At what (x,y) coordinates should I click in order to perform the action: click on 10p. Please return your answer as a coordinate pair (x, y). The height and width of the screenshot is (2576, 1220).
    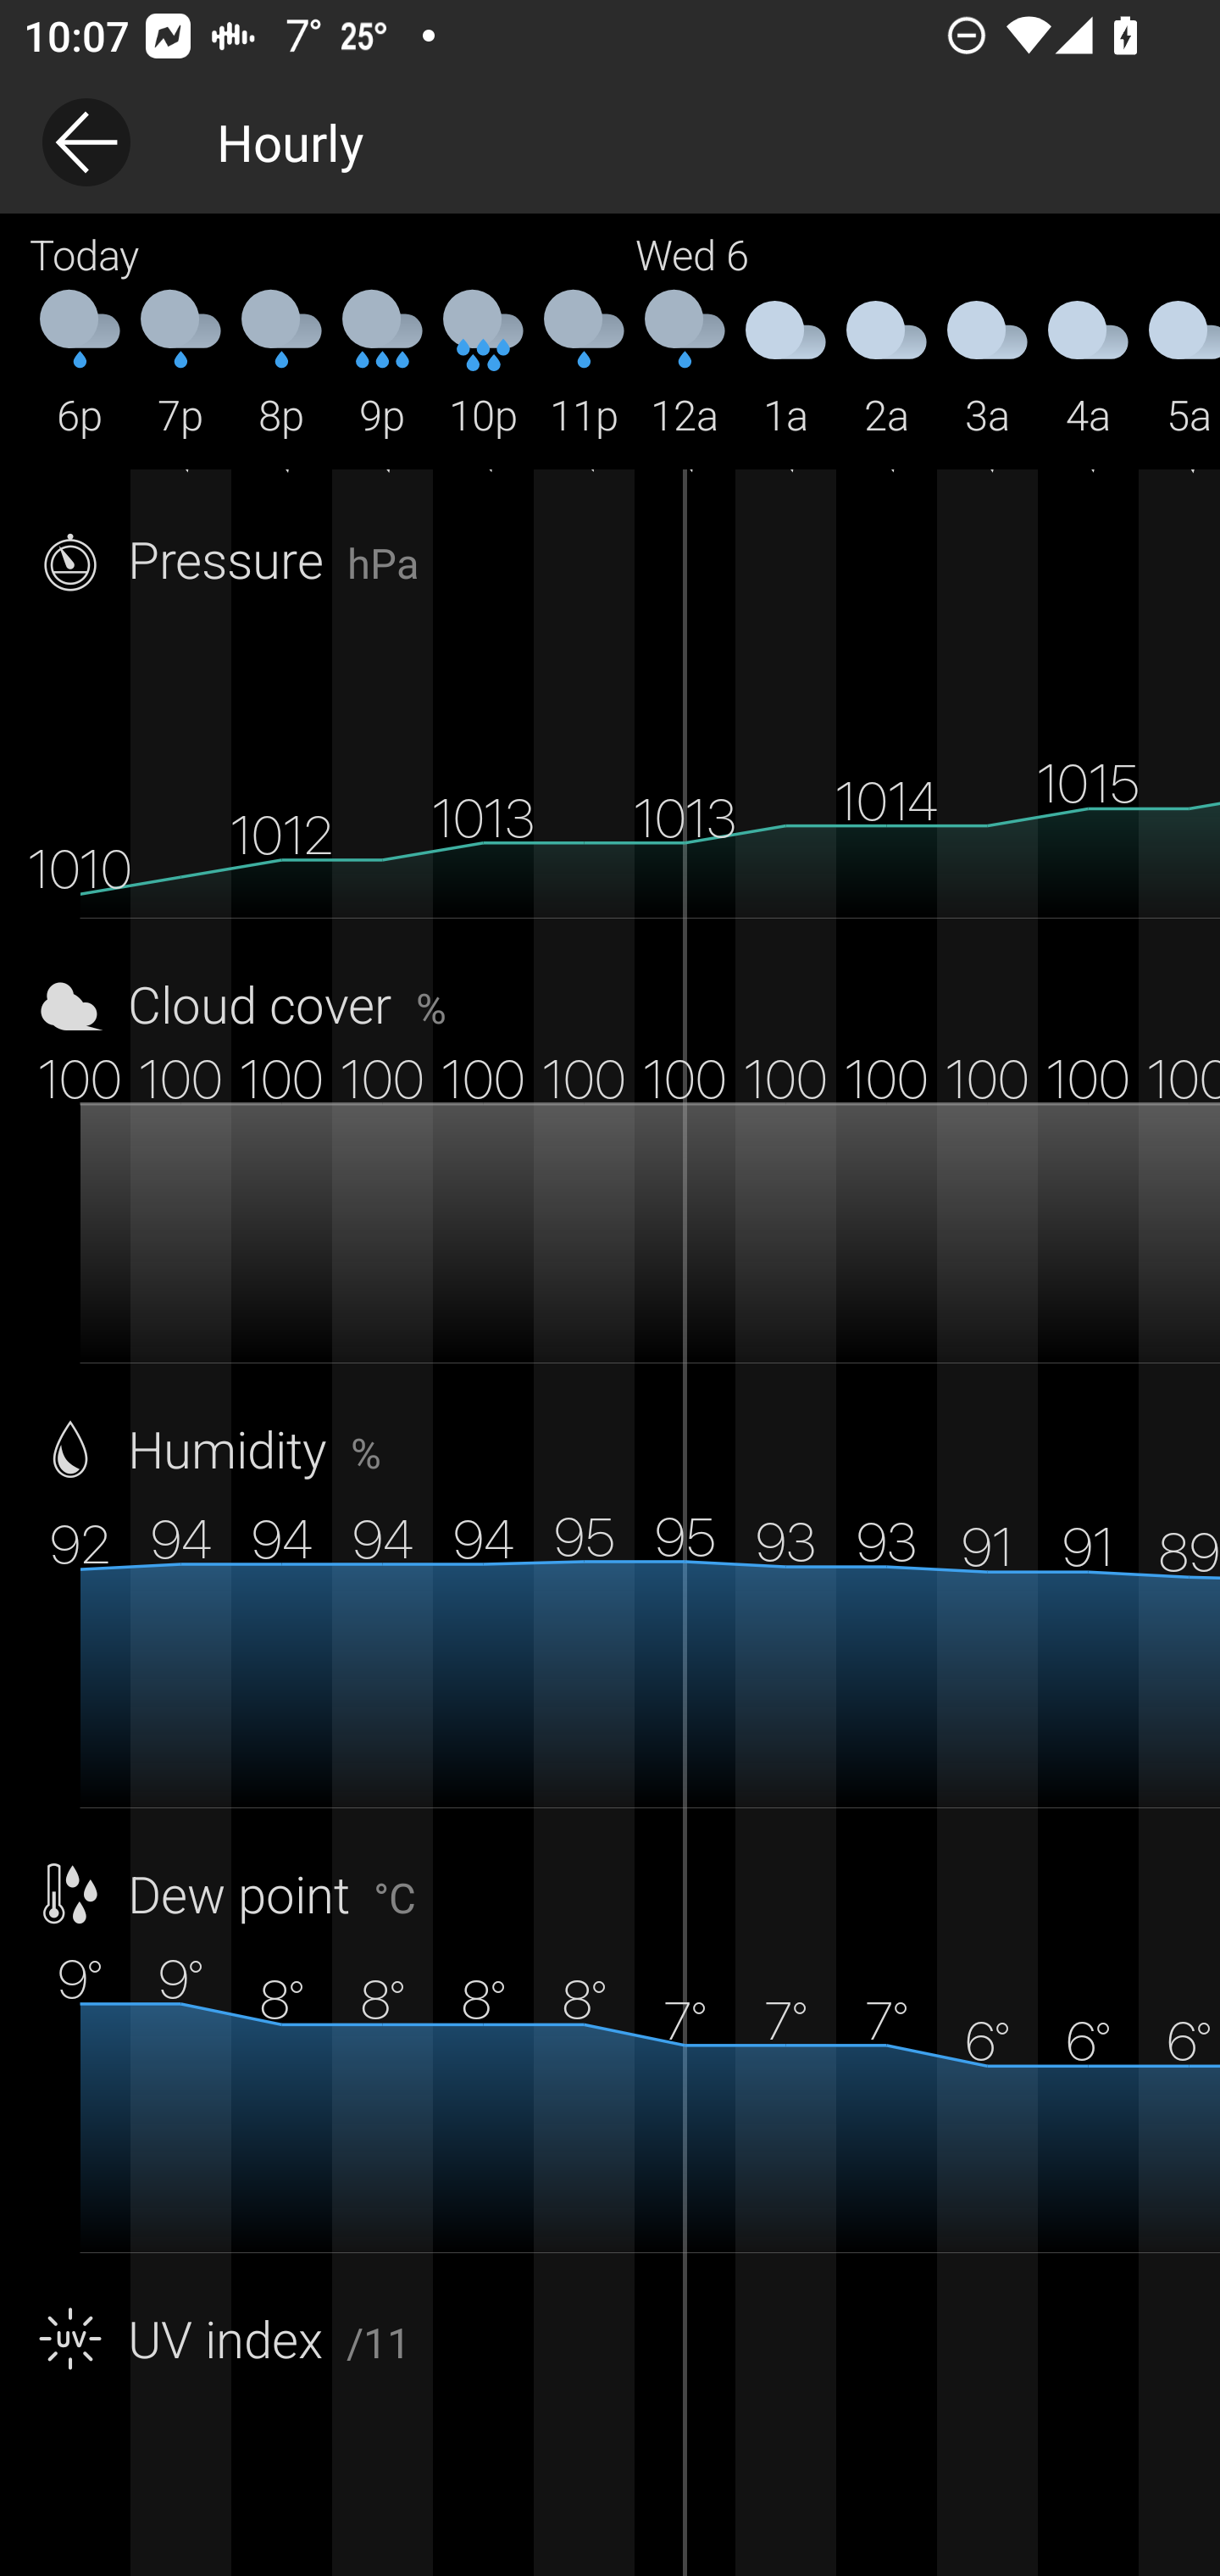
    Looking at the image, I should click on (483, 365).